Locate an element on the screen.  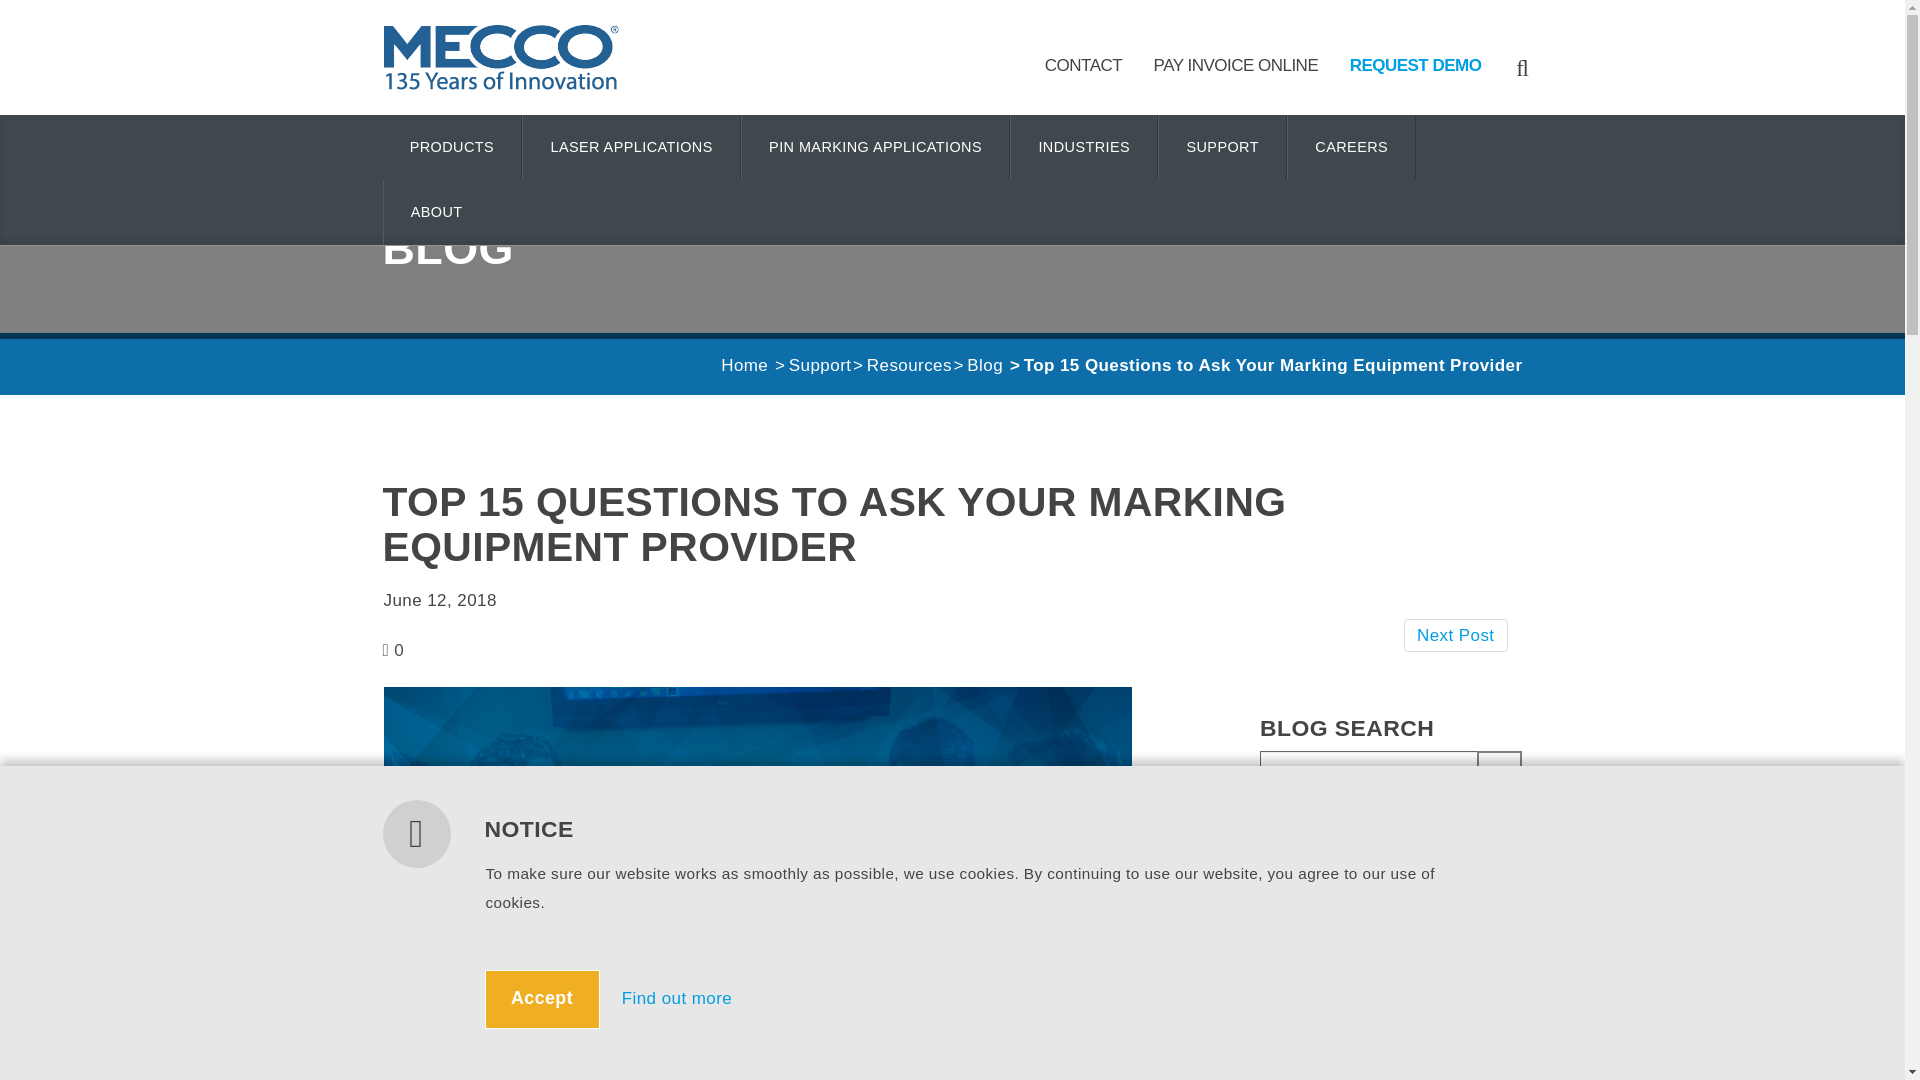
Accept is located at coordinates (541, 999).